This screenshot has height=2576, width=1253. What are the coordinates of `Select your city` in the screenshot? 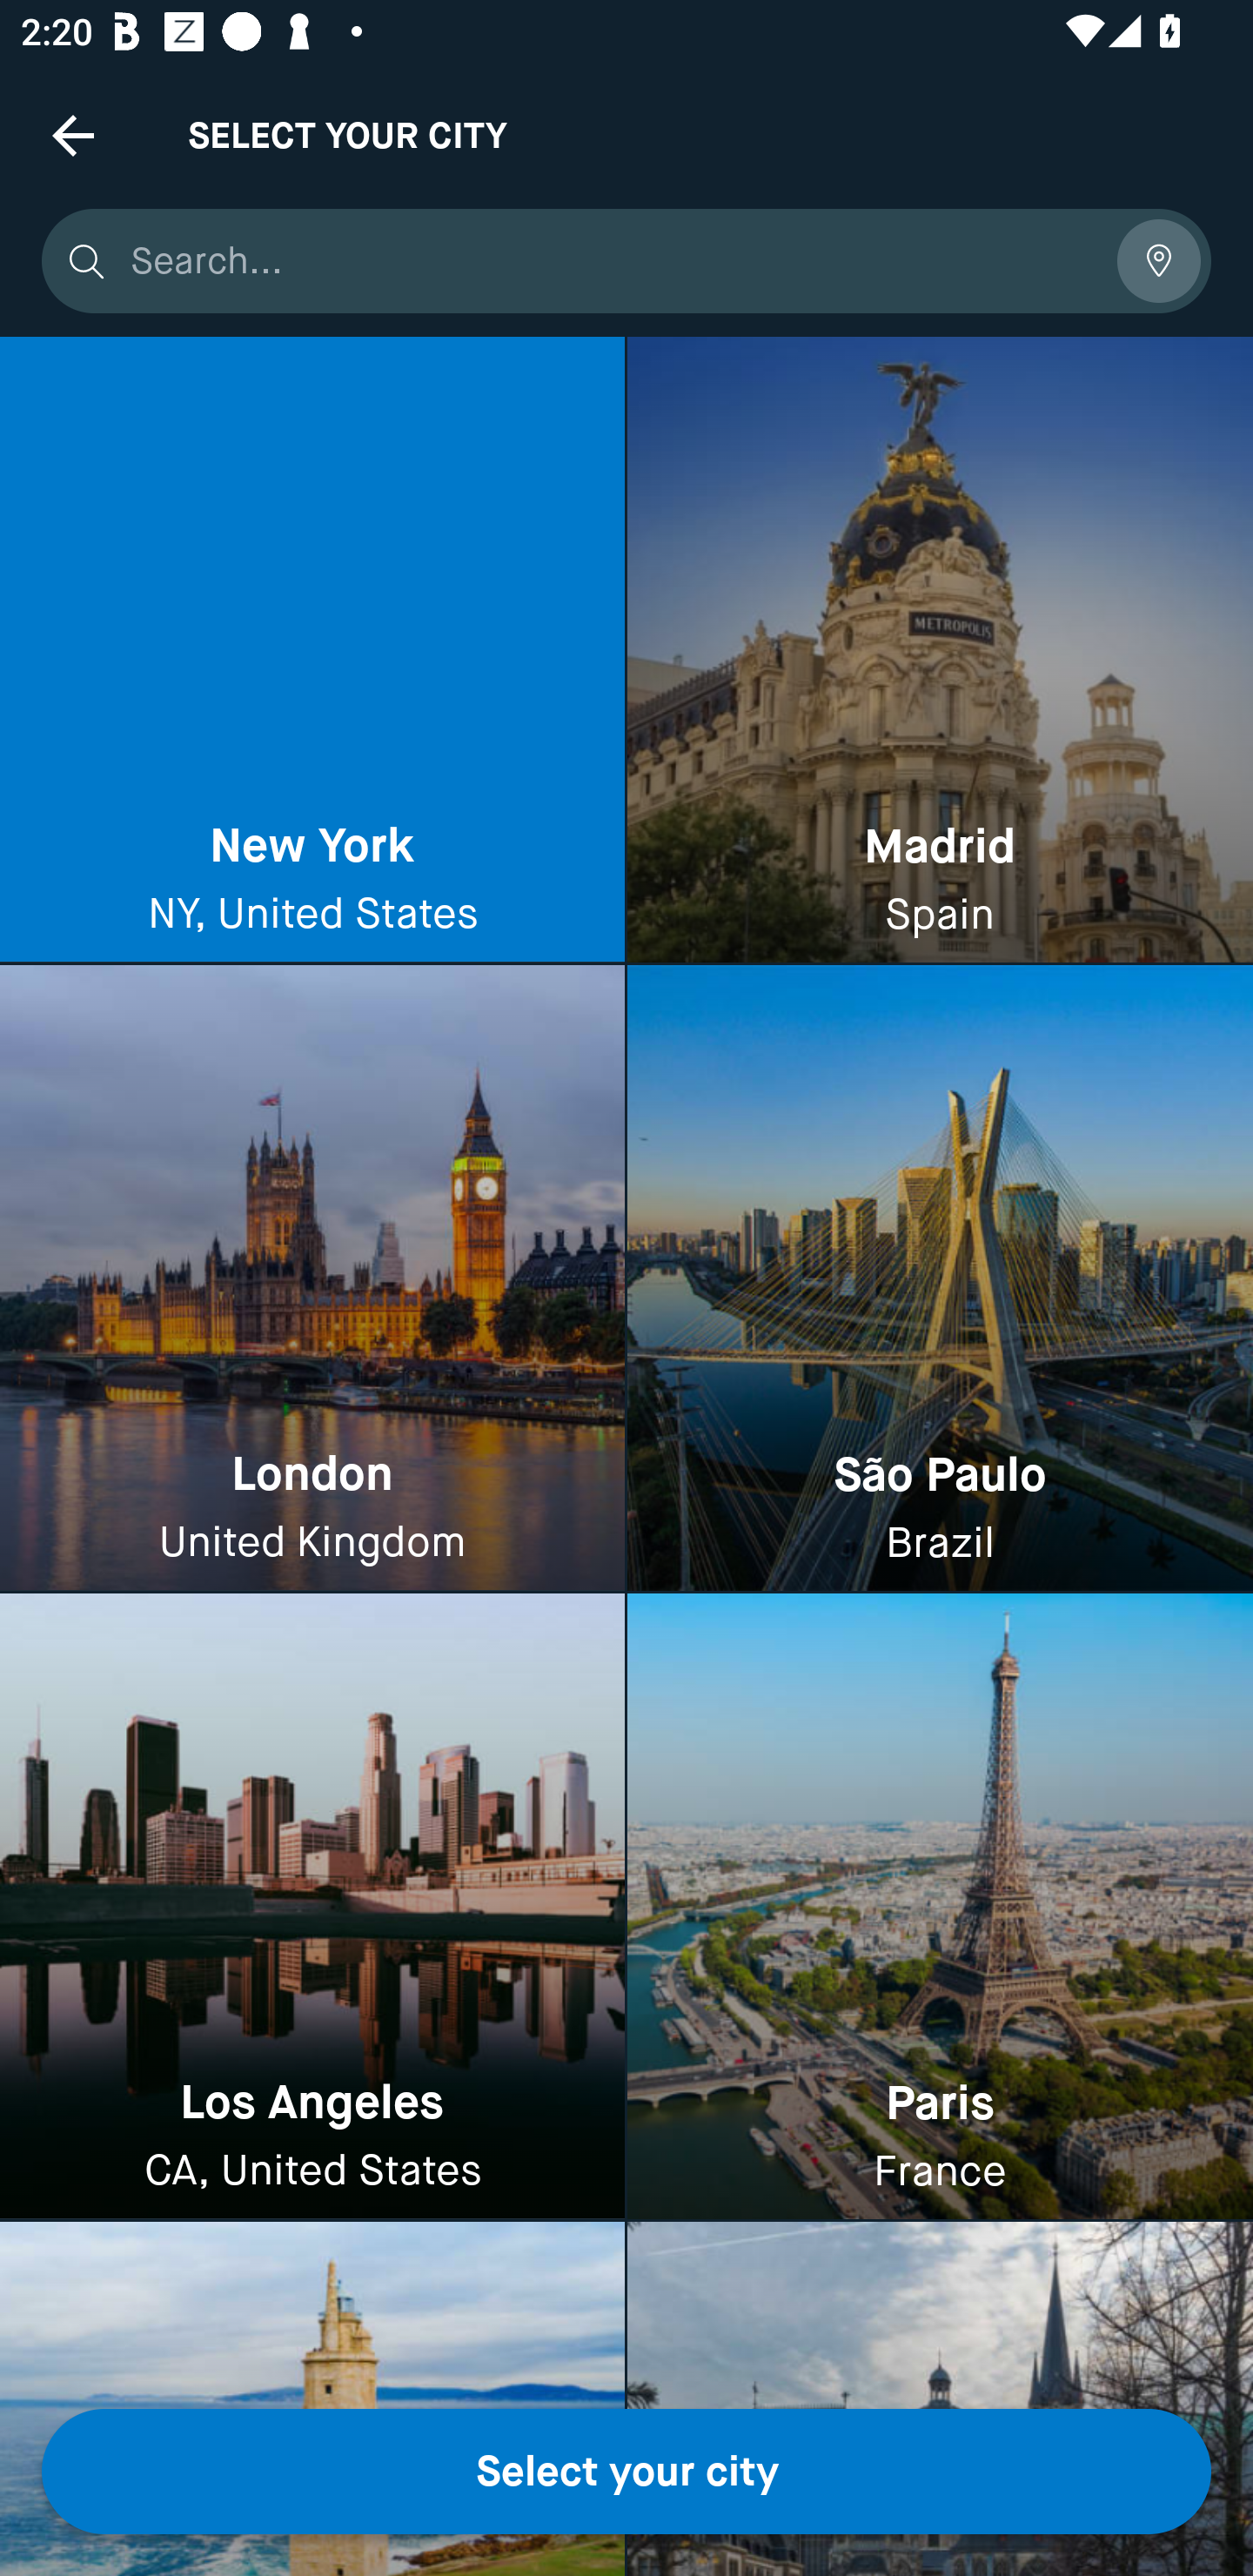 It's located at (626, 2472).